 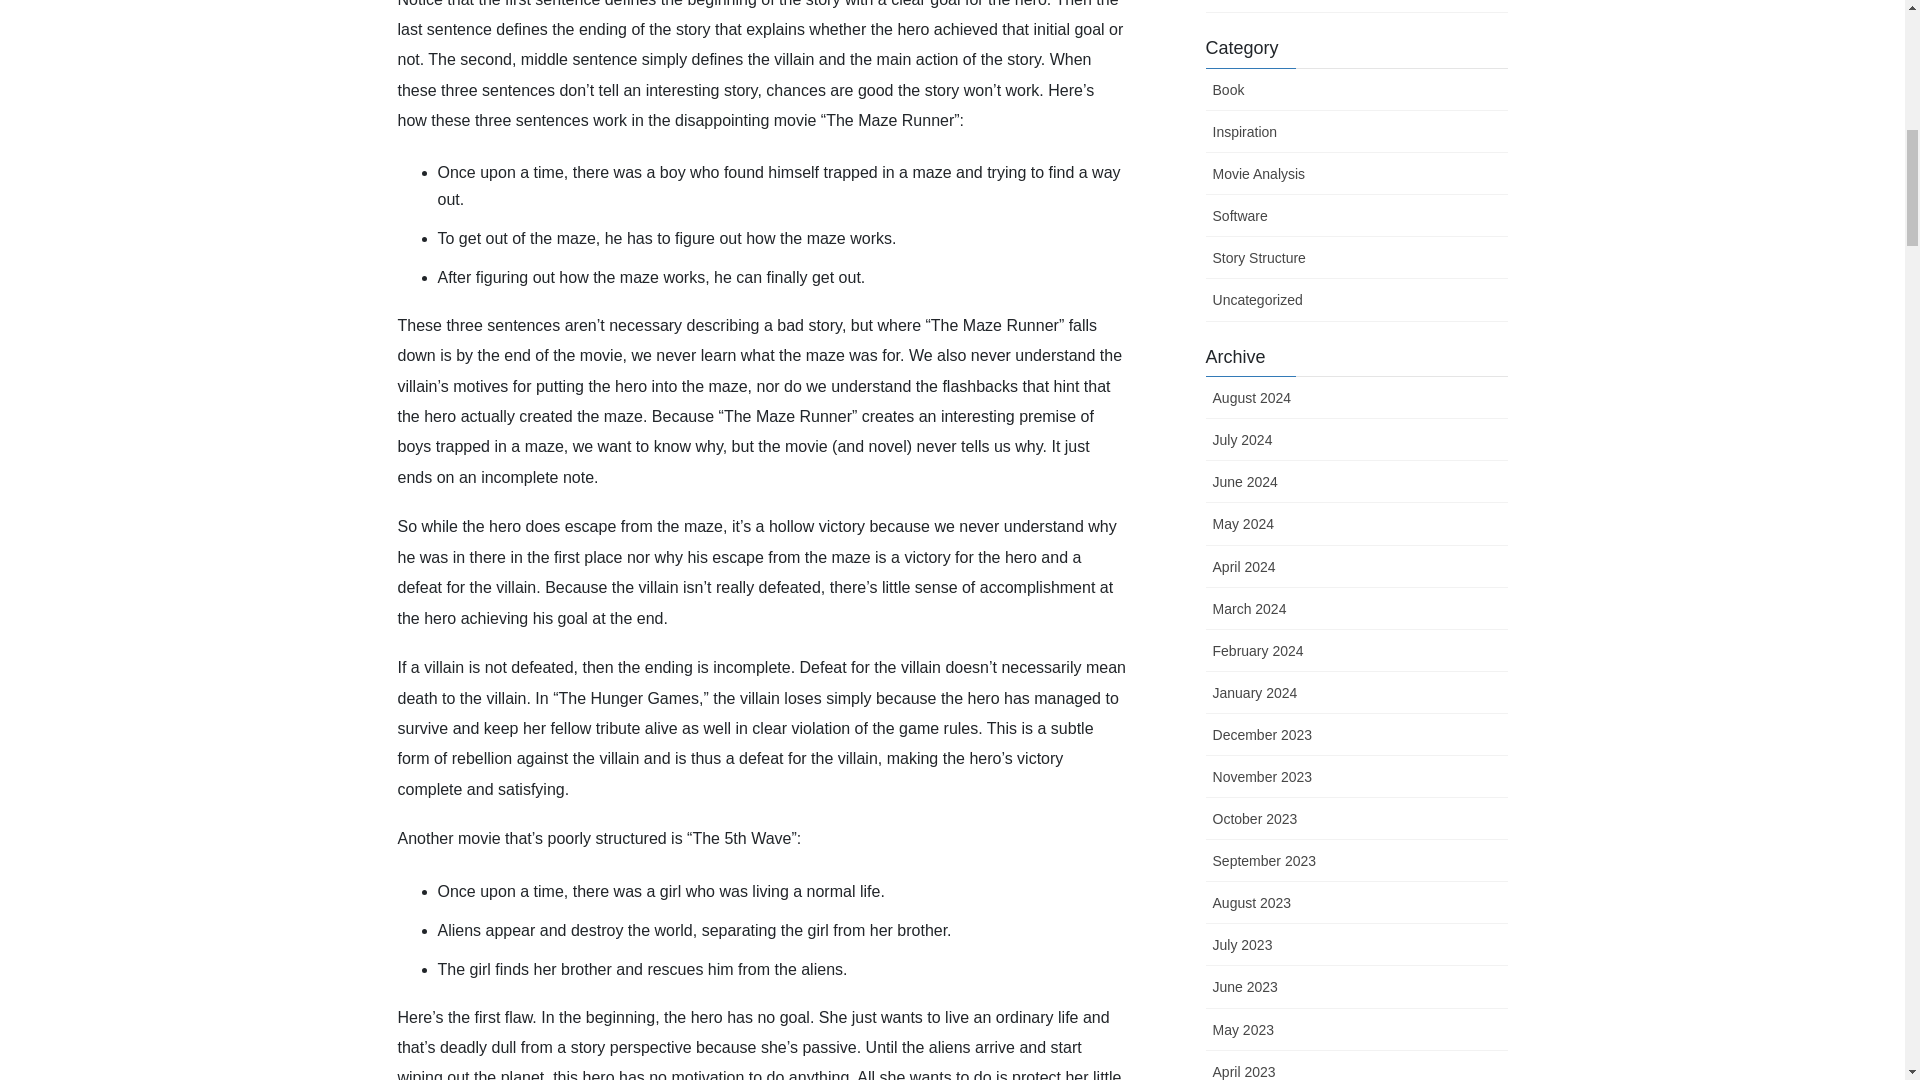 I want to click on Uncategorized, so click(x=1356, y=299).